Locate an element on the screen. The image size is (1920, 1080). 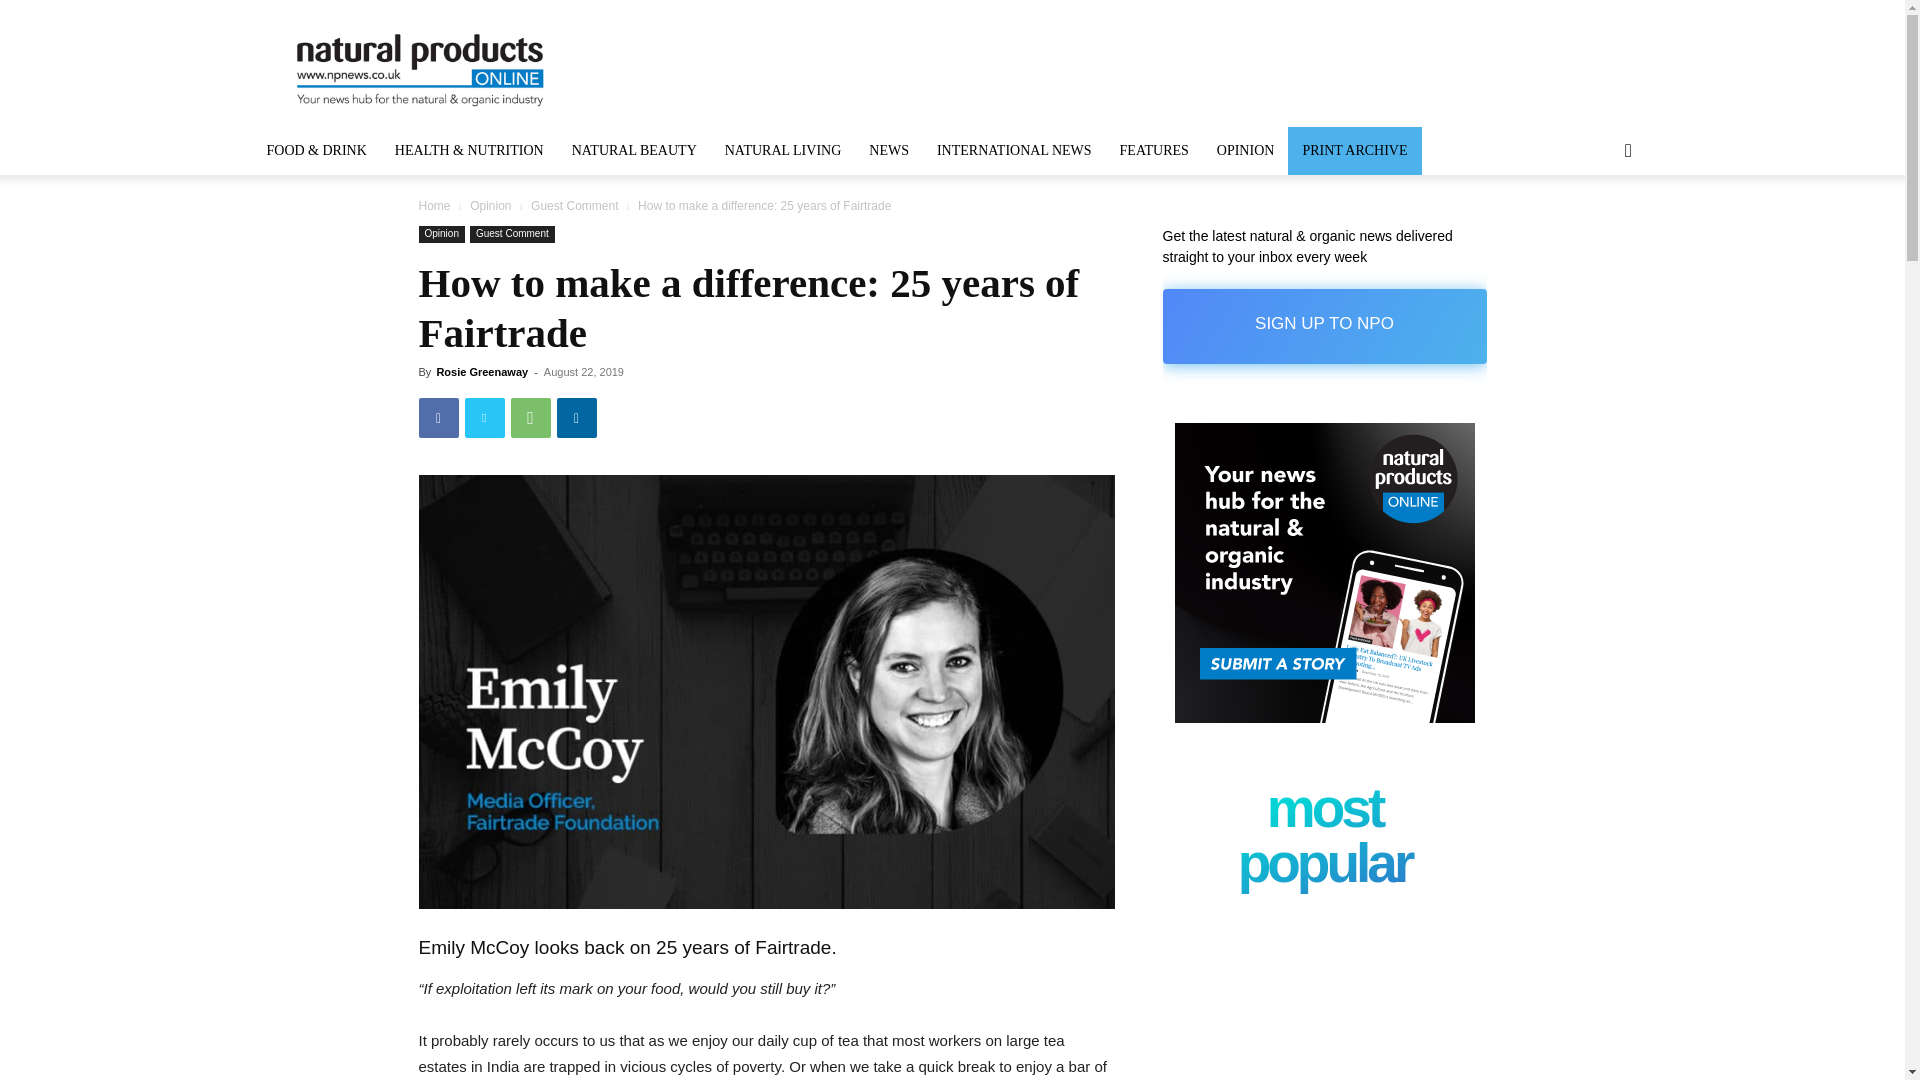
View all posts in Guest Comment is located at coordinates (574, 205).